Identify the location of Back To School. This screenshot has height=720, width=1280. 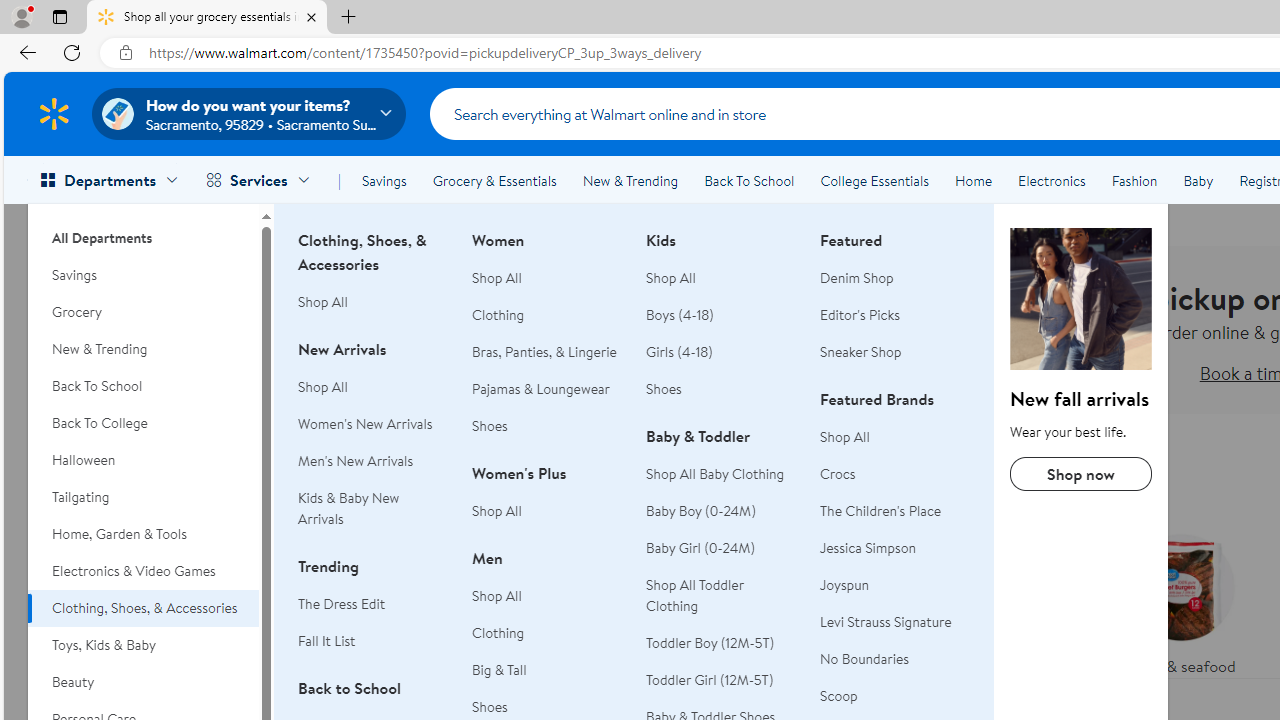
(143, 386).